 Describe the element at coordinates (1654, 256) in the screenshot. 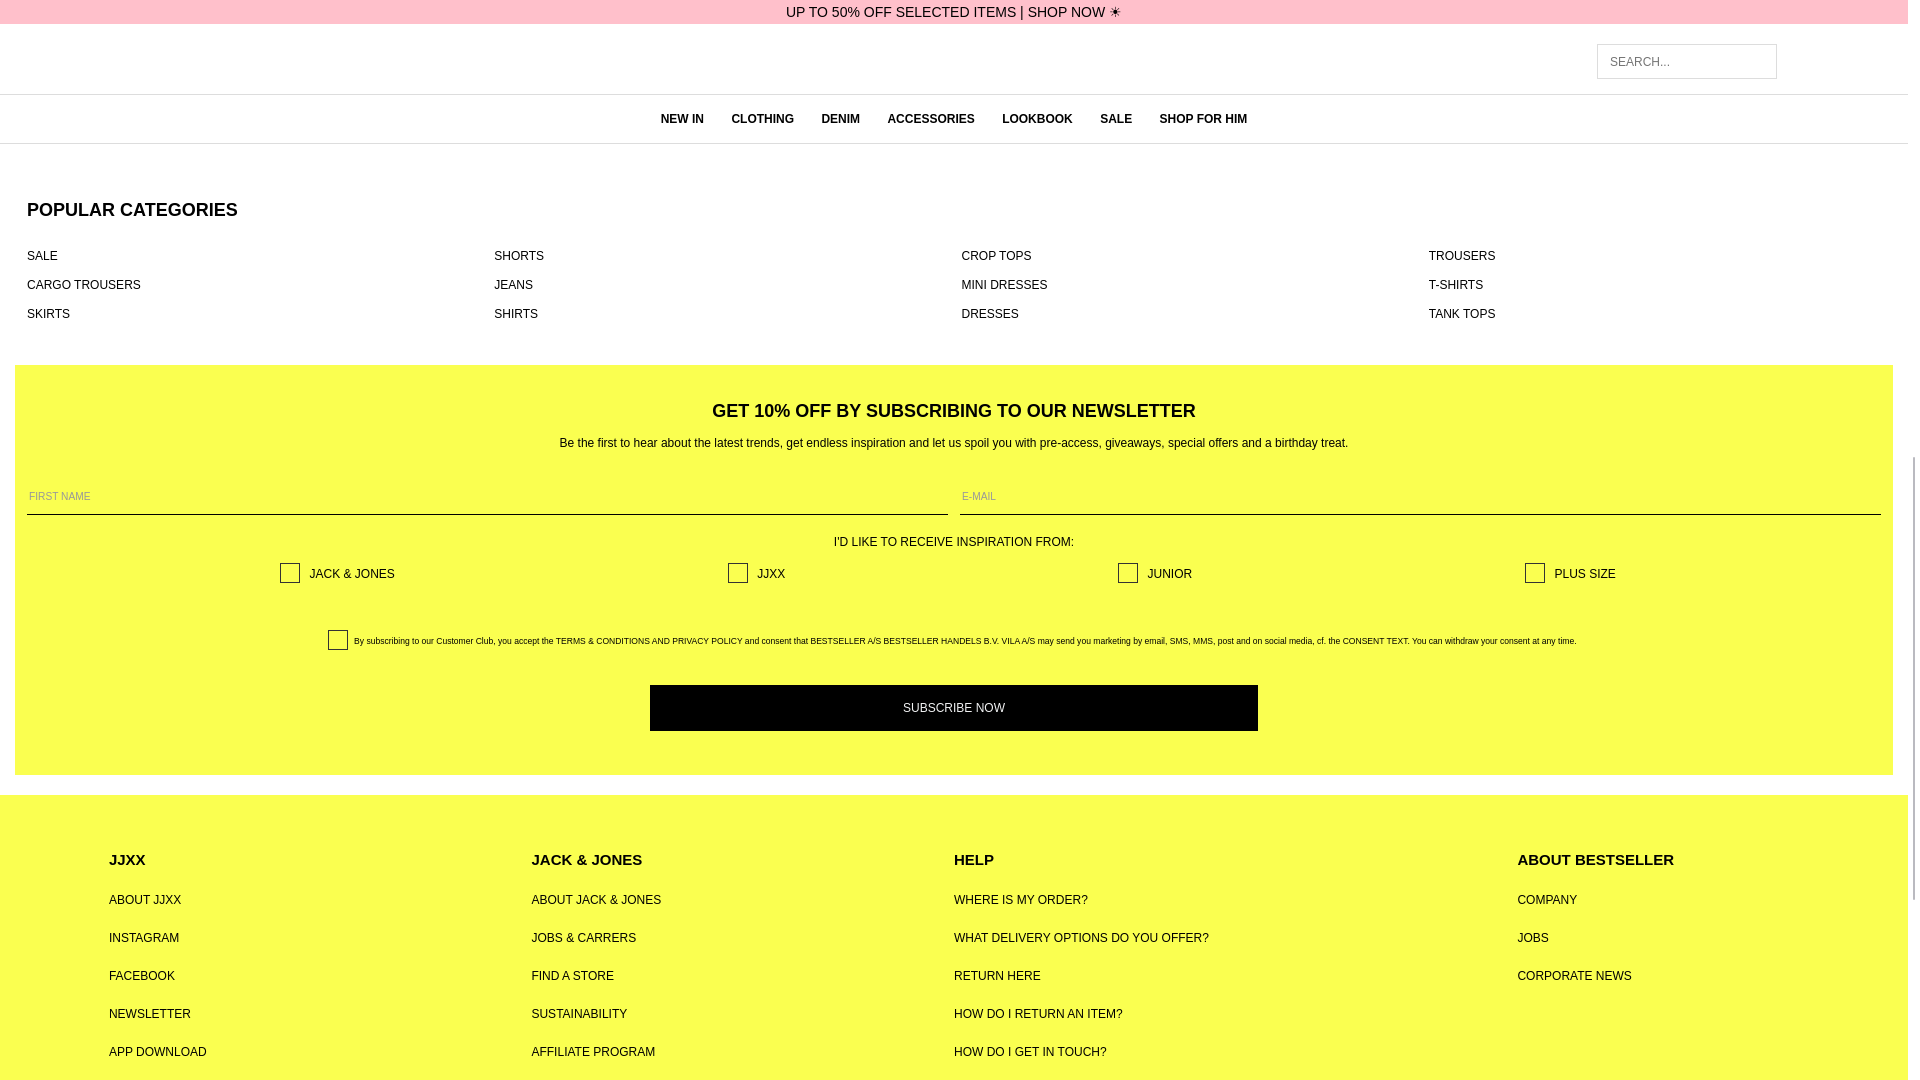

I see `TROUSERS` at that location.